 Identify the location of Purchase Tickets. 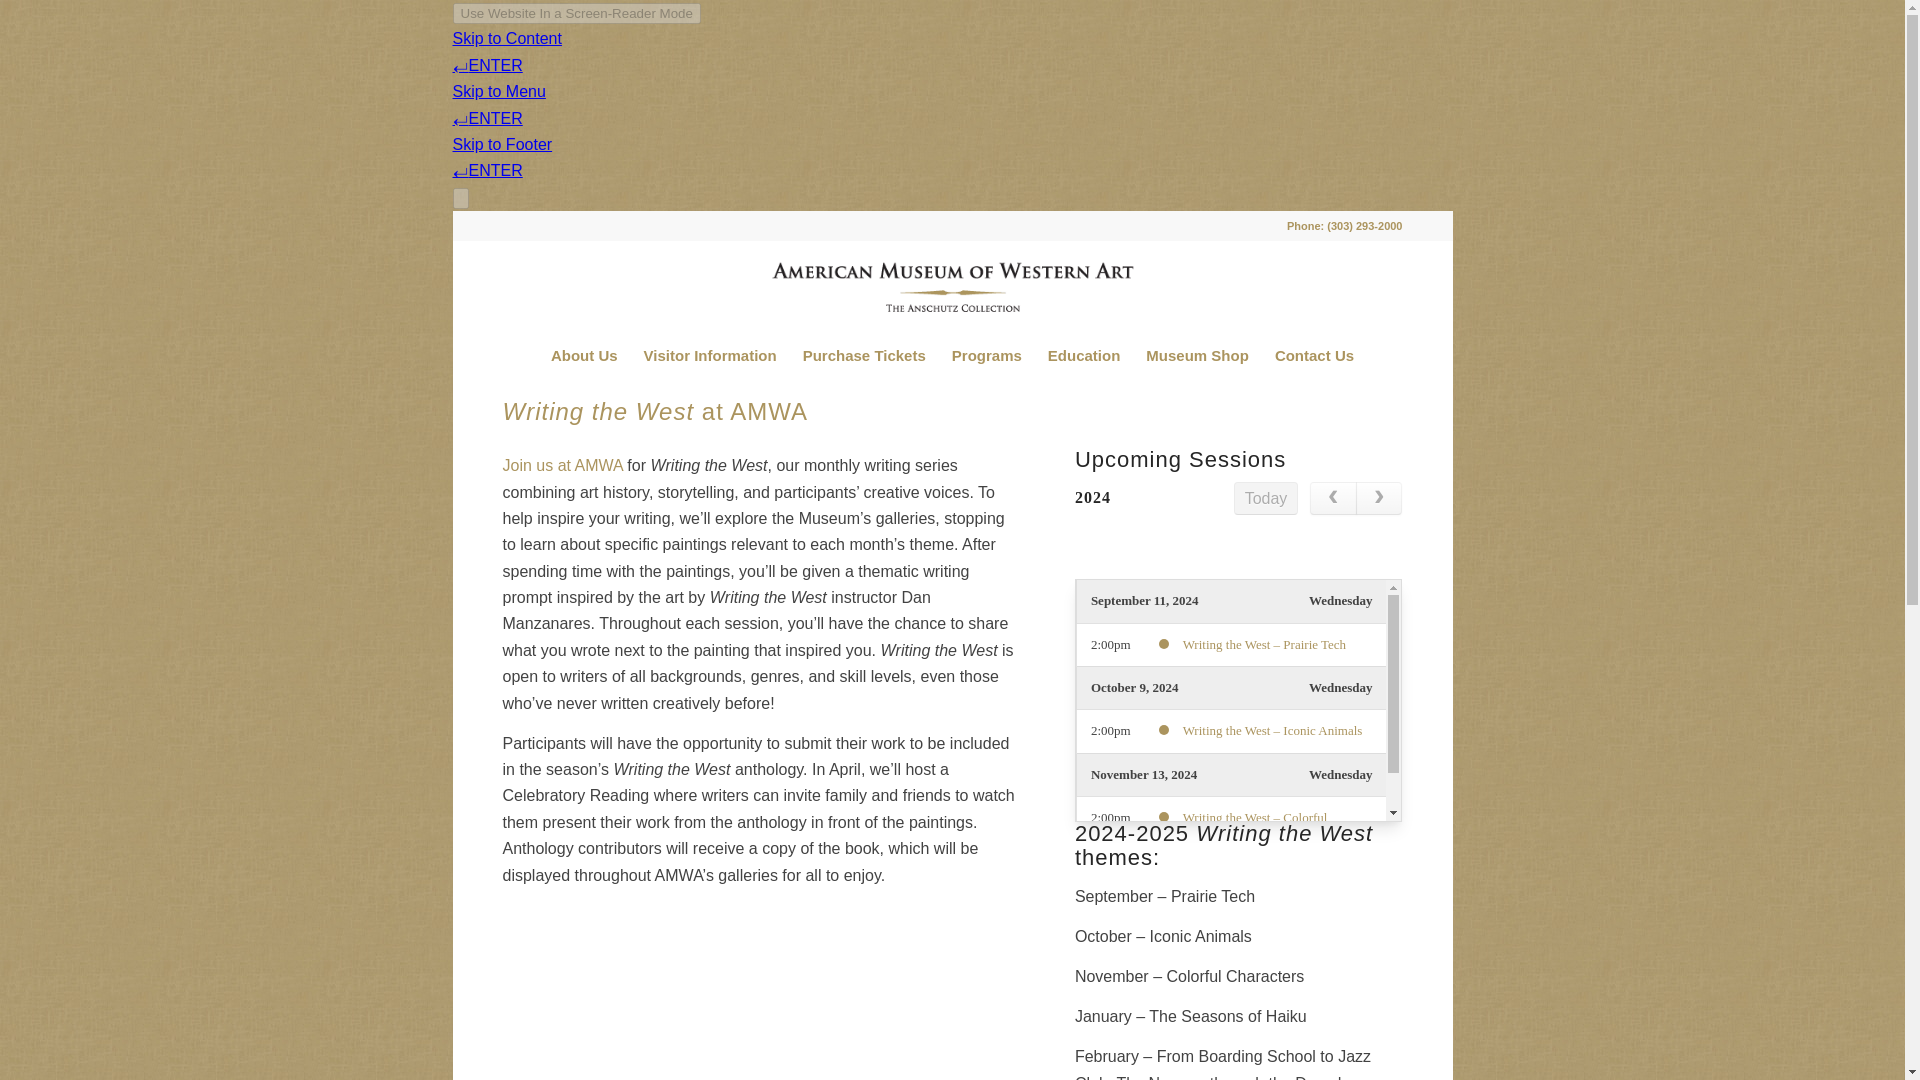
(864, 356).